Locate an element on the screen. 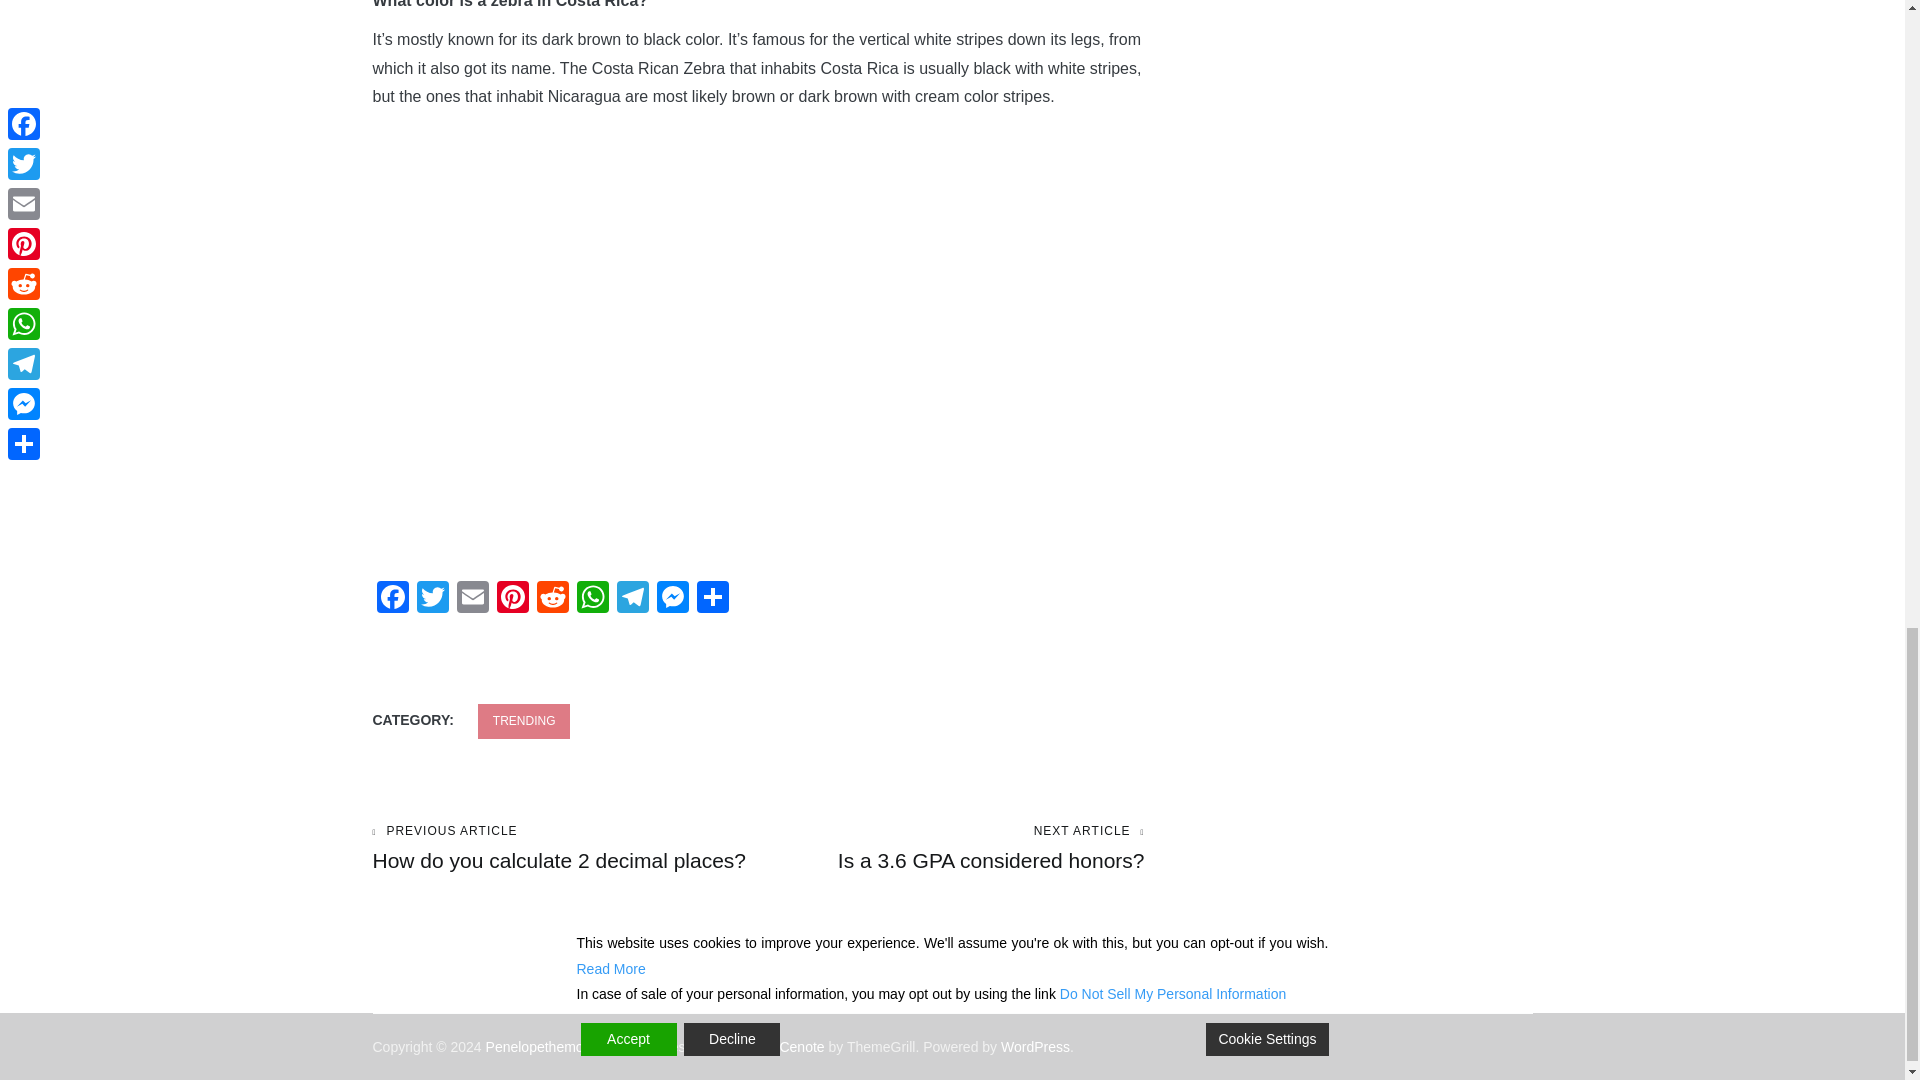 The height and width of the screenshot is (1080, 1920). Messenger is located at coordinates (392, 599).